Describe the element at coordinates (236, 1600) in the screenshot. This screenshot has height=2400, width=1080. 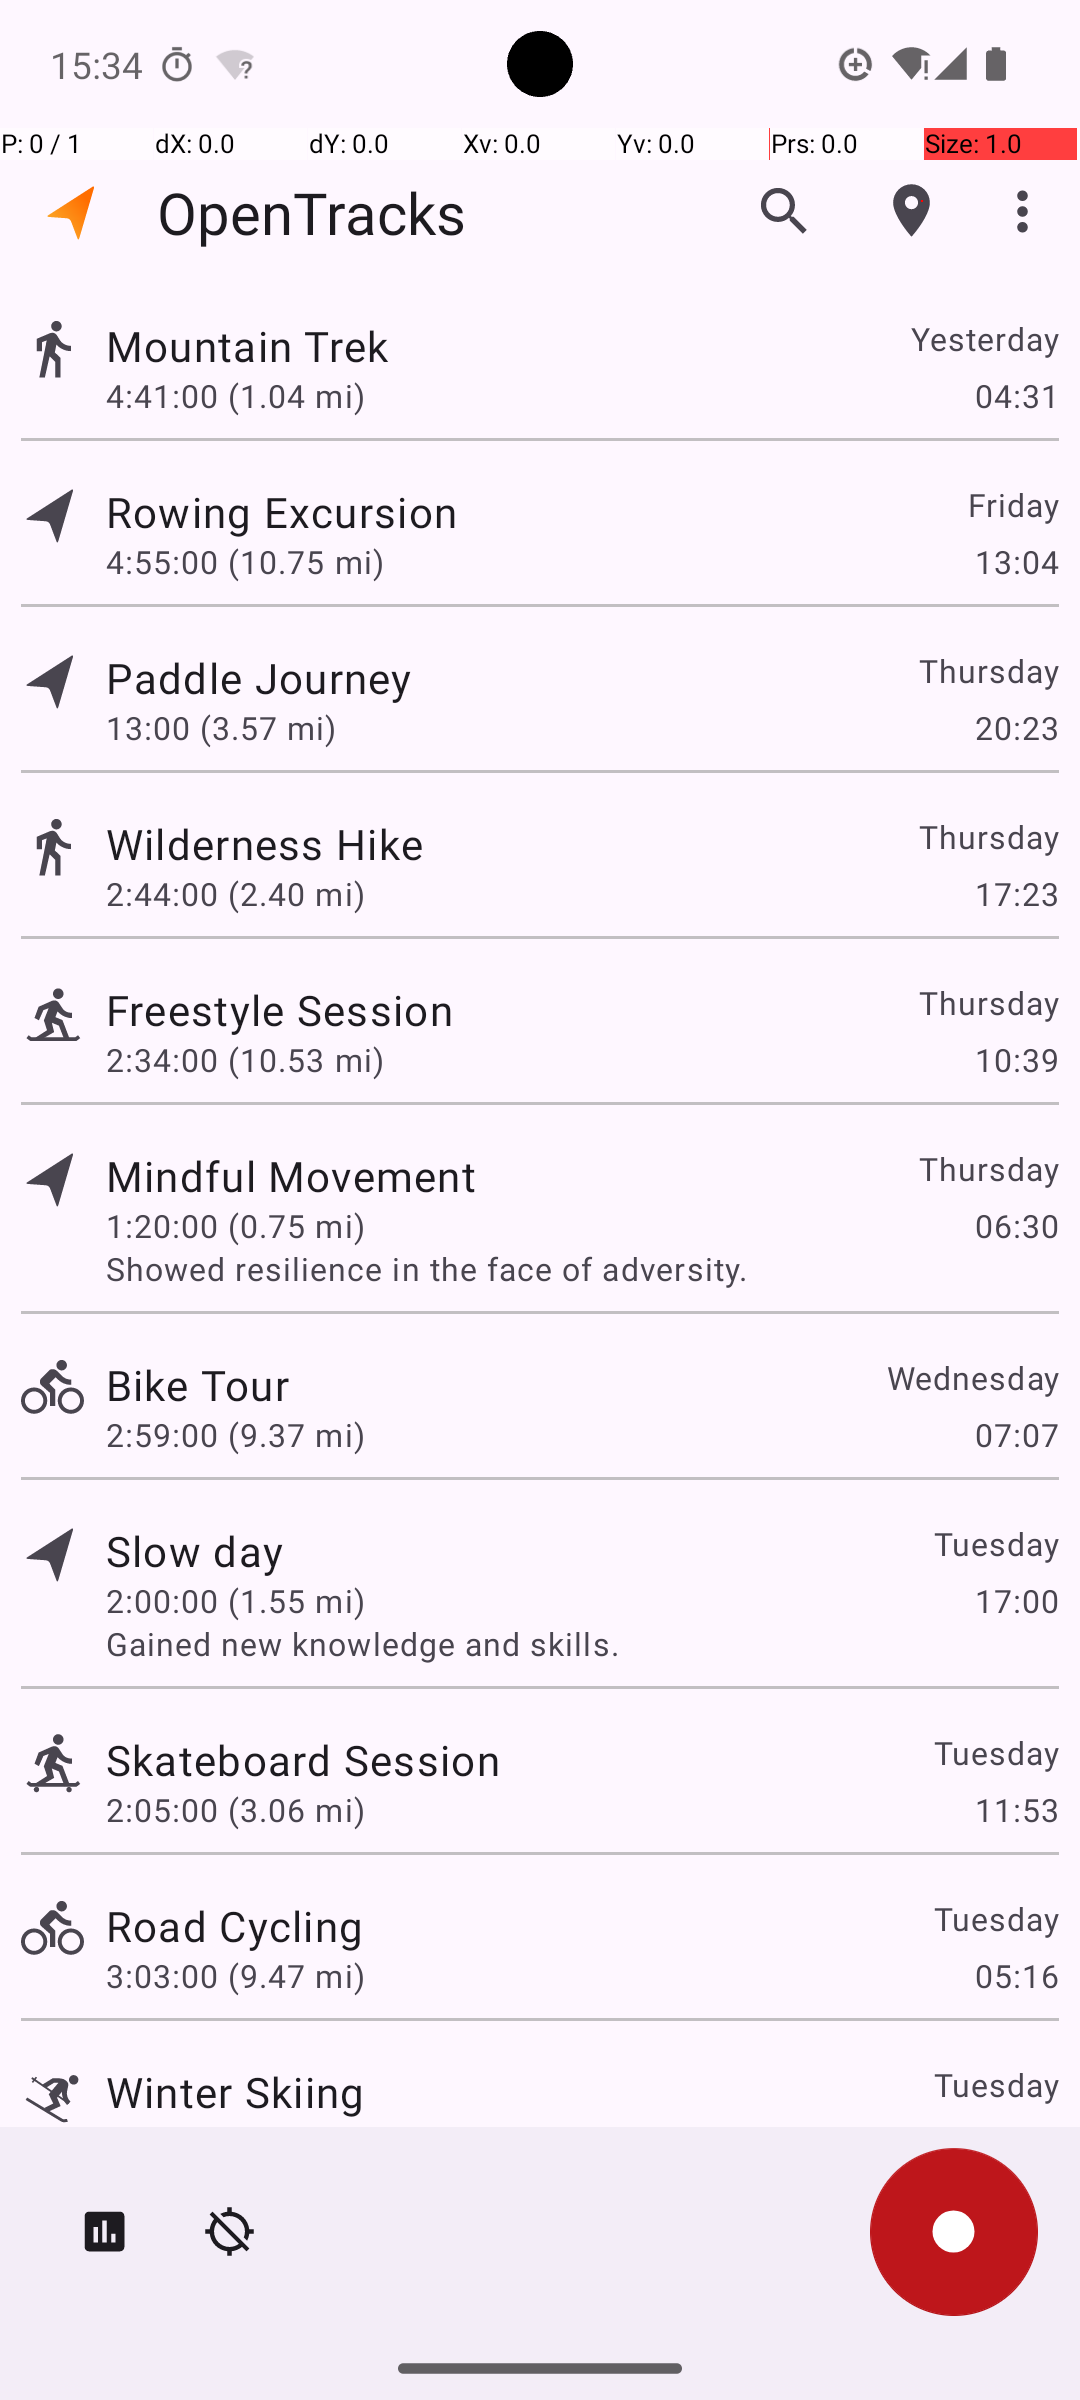
I see `2:00:00 (1.55 mi)` at that location.